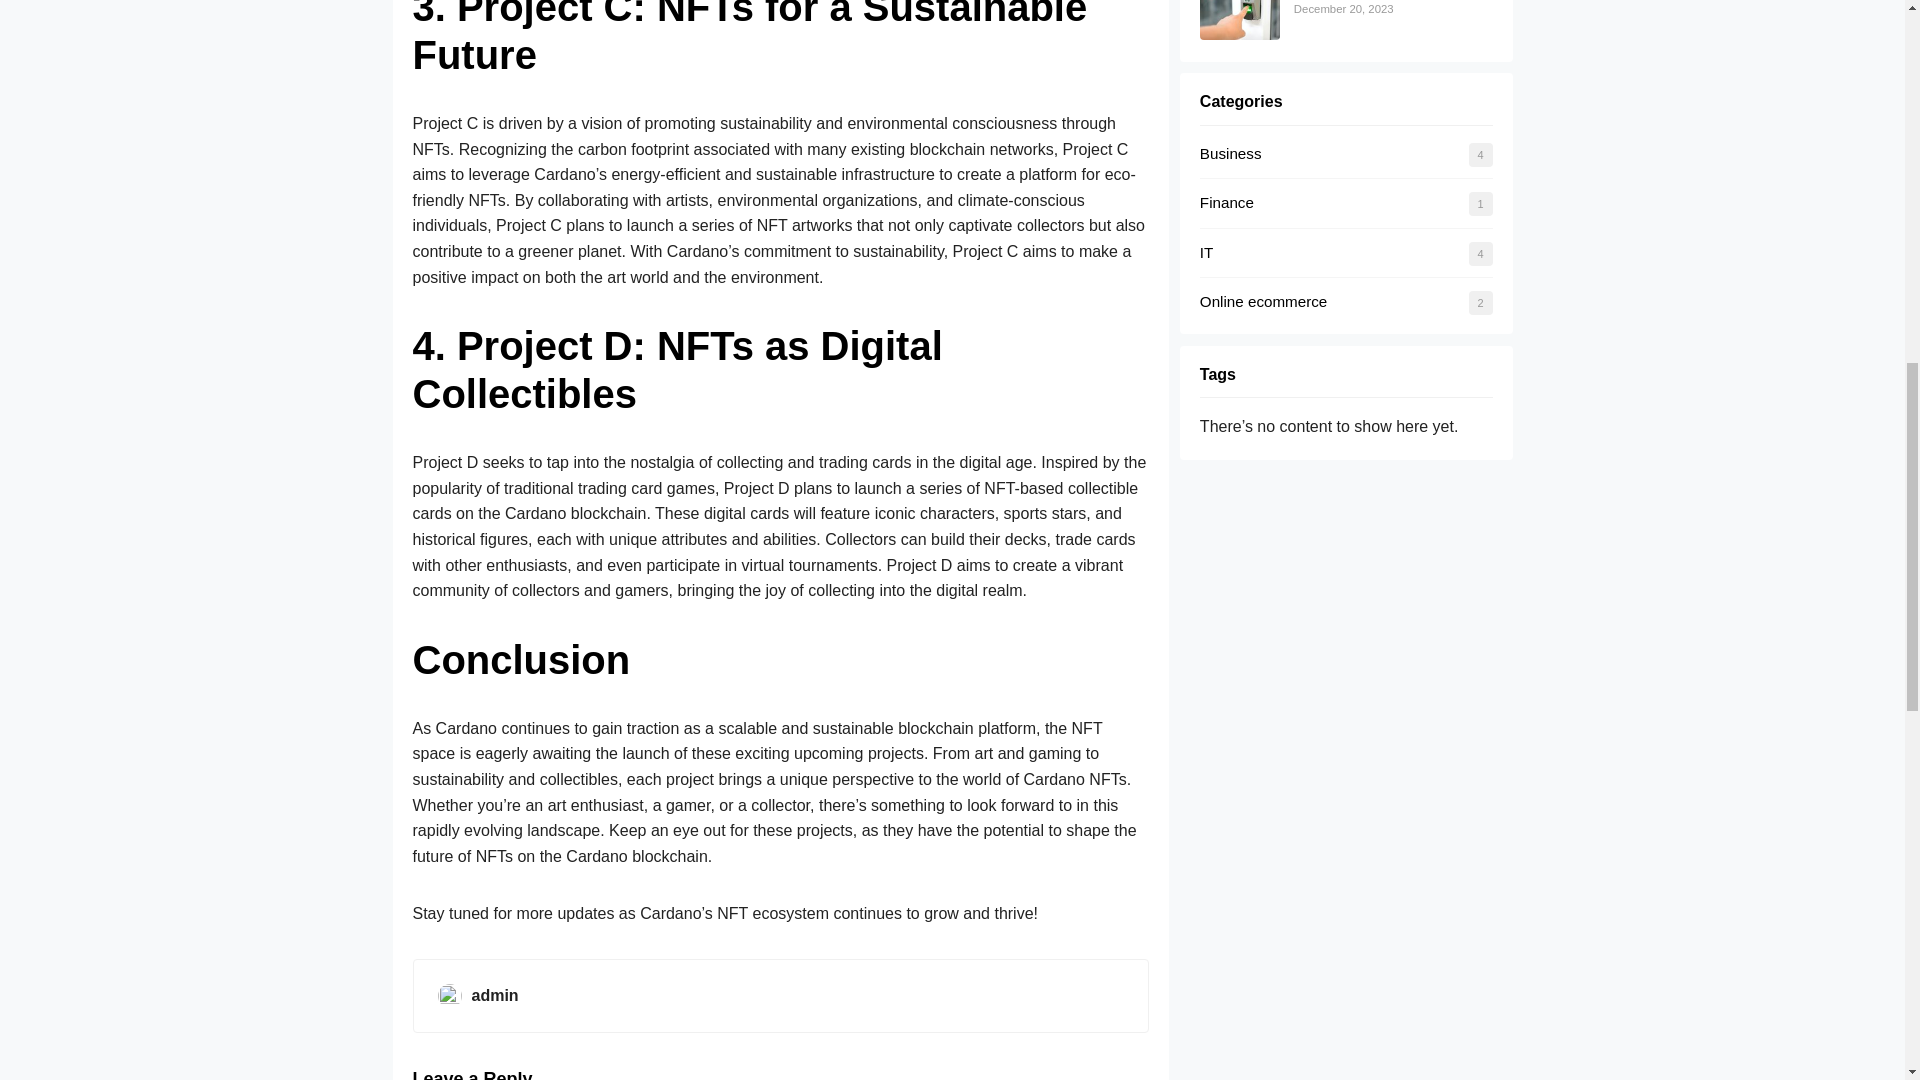  What do you see at coordinates (1263, 300) in the screenshot?
I see `Online ecommerce` at bounding box center [1263, 300].